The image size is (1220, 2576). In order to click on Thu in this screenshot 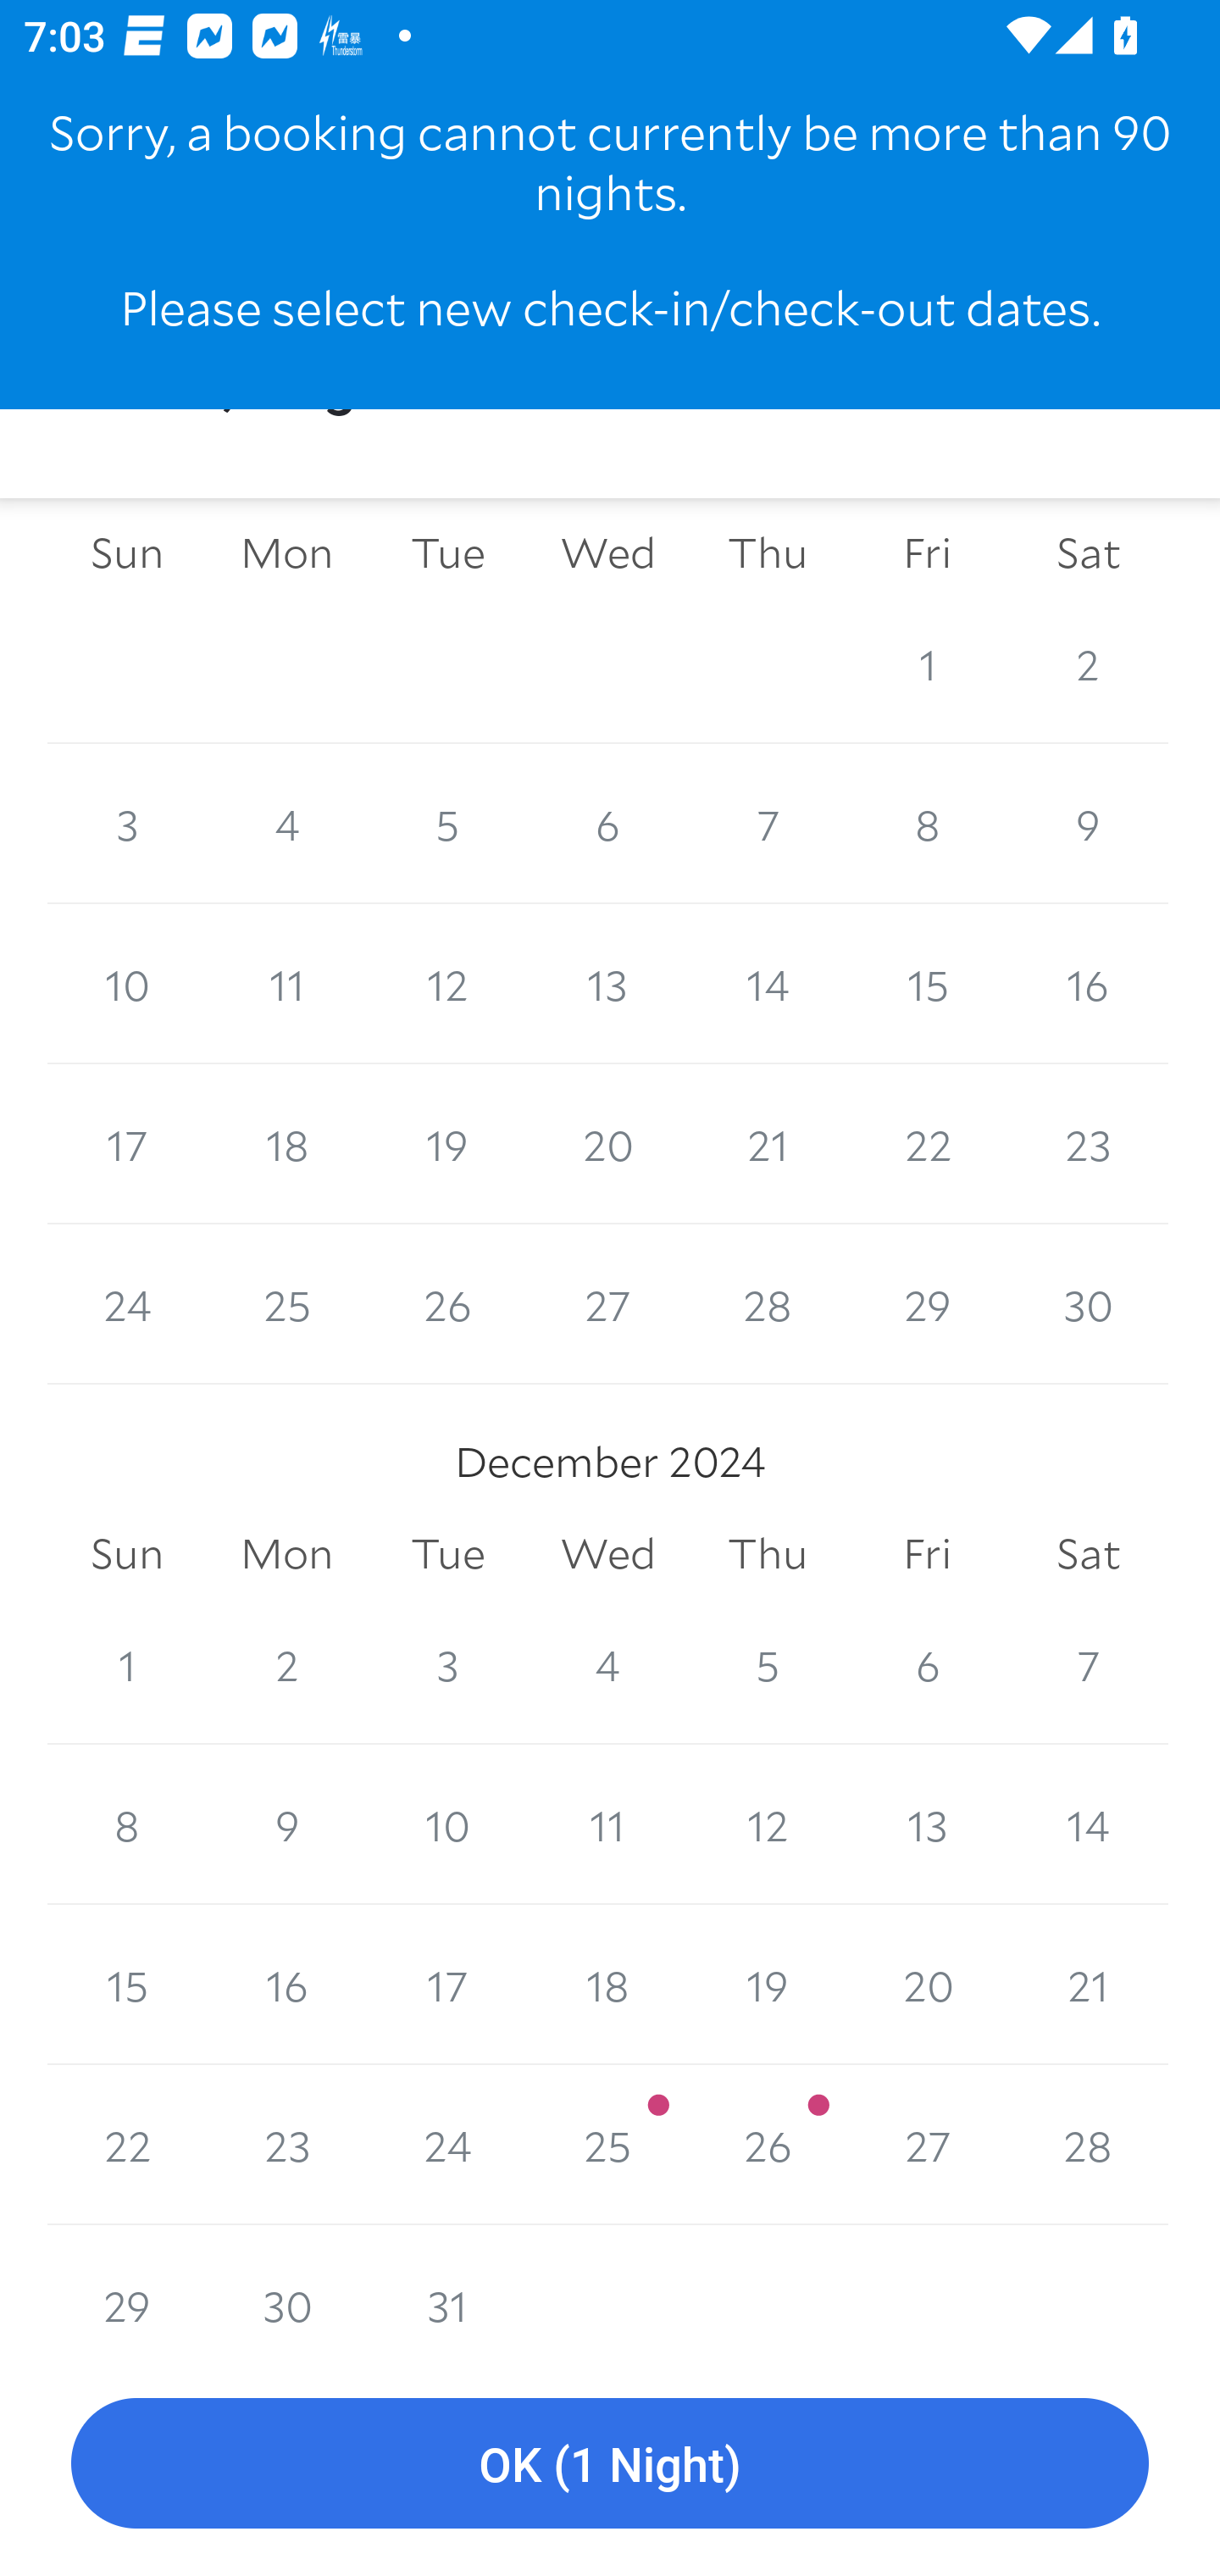, I will do `click(768, 554)`.